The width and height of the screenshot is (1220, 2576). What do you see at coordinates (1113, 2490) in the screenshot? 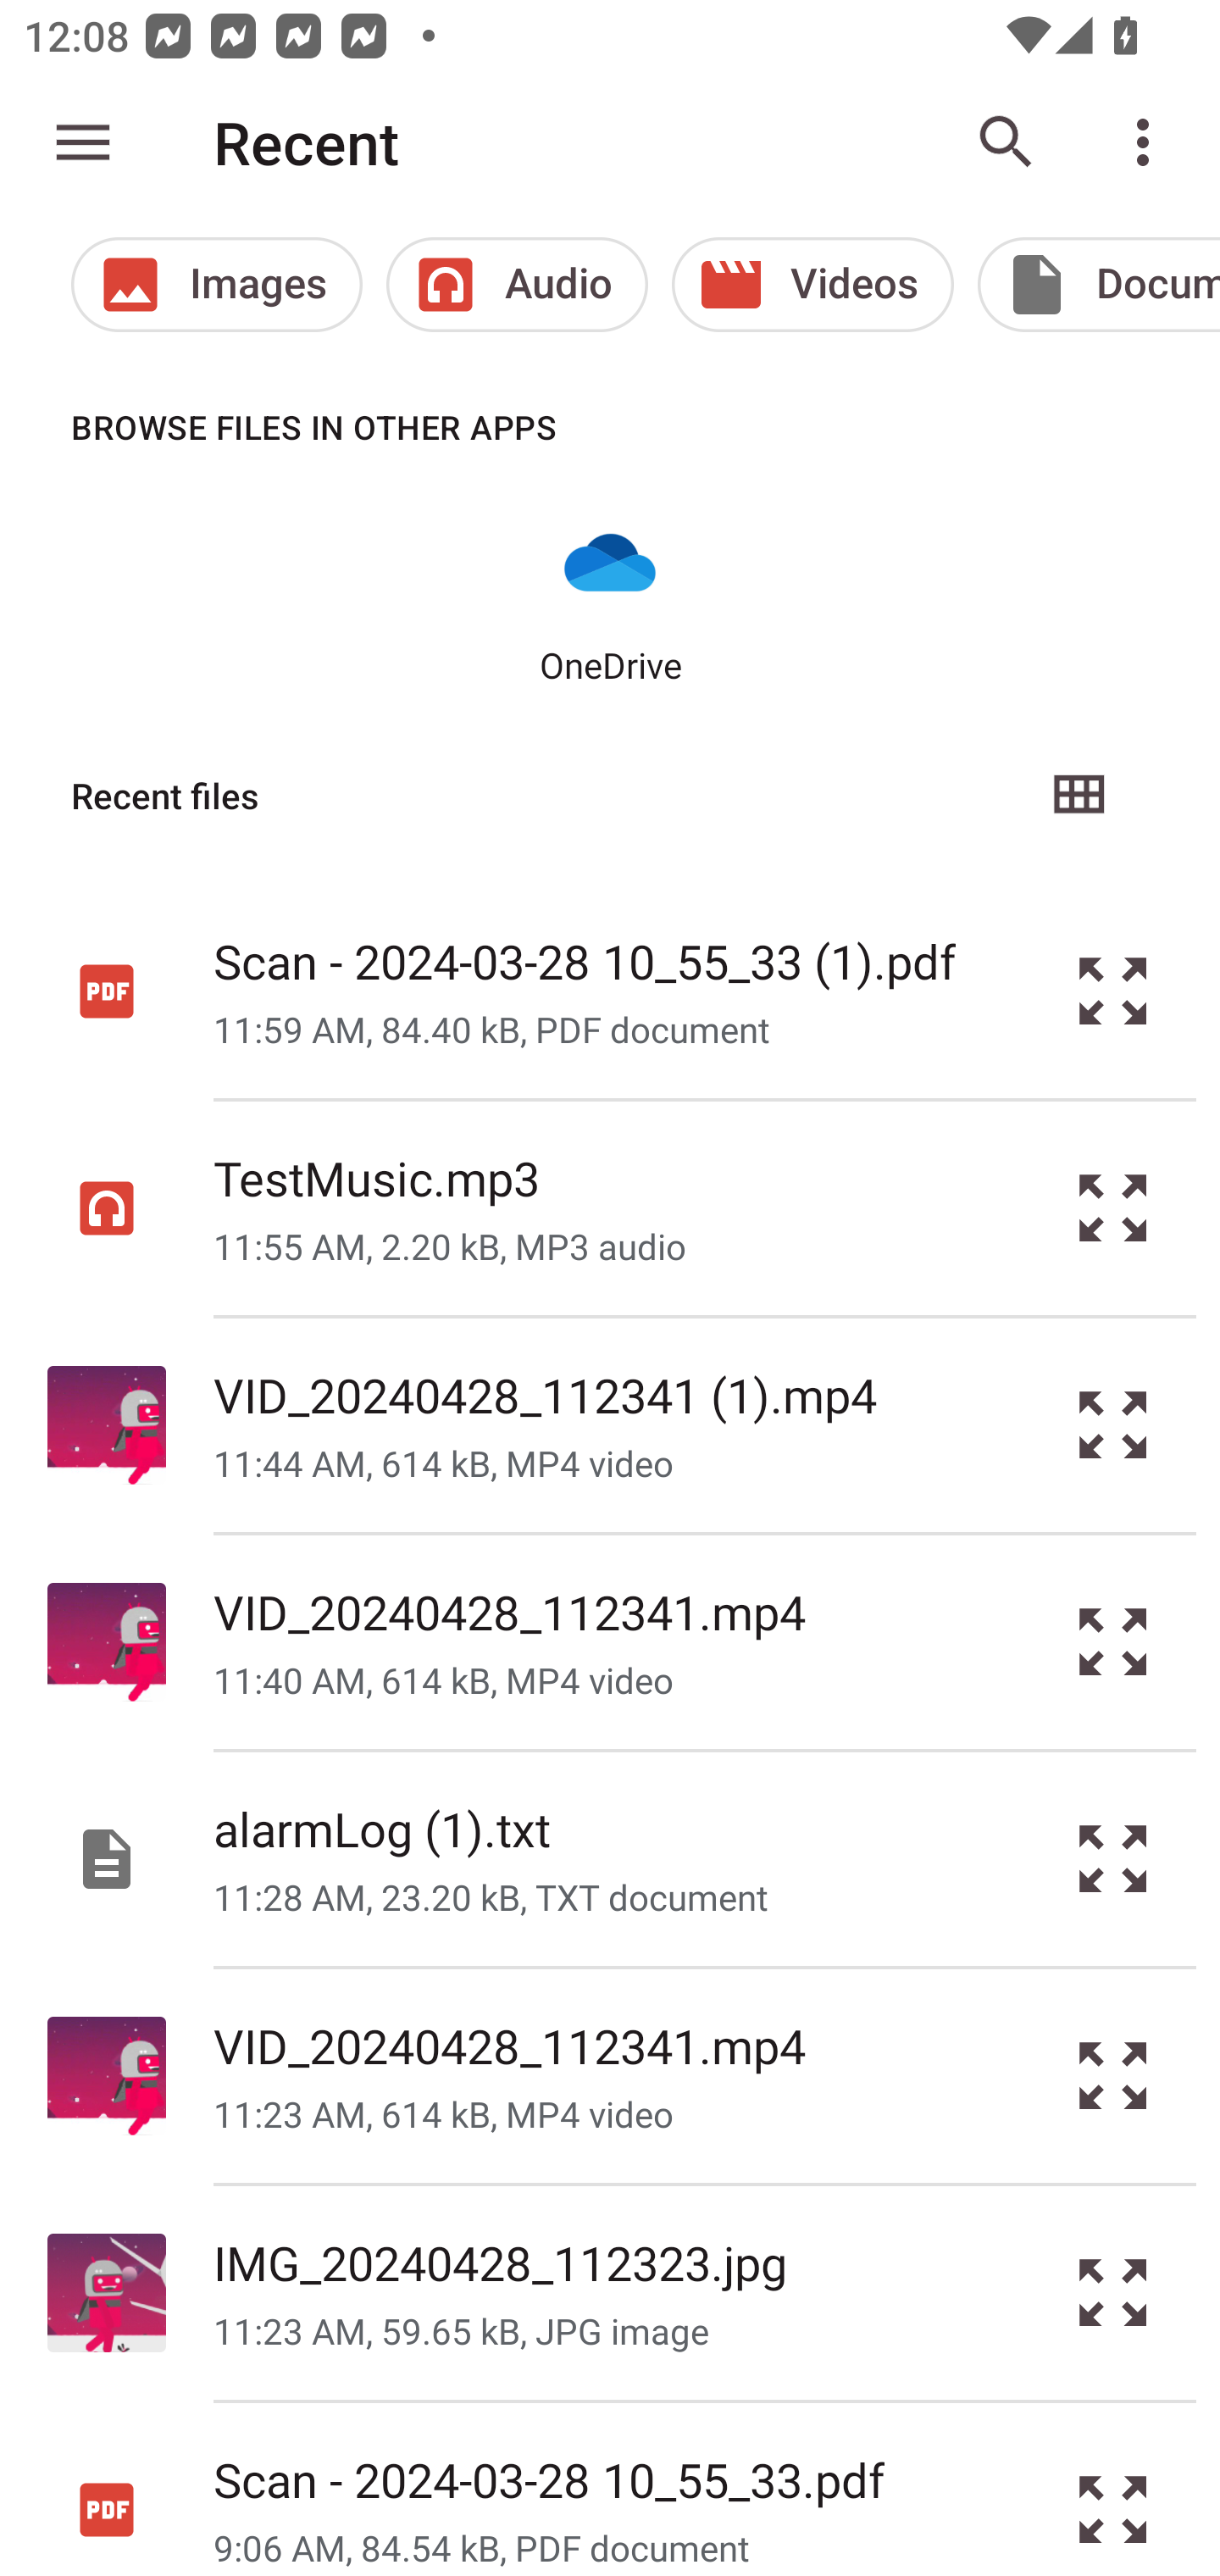
I see `Preview the file Scan - 2024-03-28 10_55_33.pdf` at bounding box center [1113, 2490].